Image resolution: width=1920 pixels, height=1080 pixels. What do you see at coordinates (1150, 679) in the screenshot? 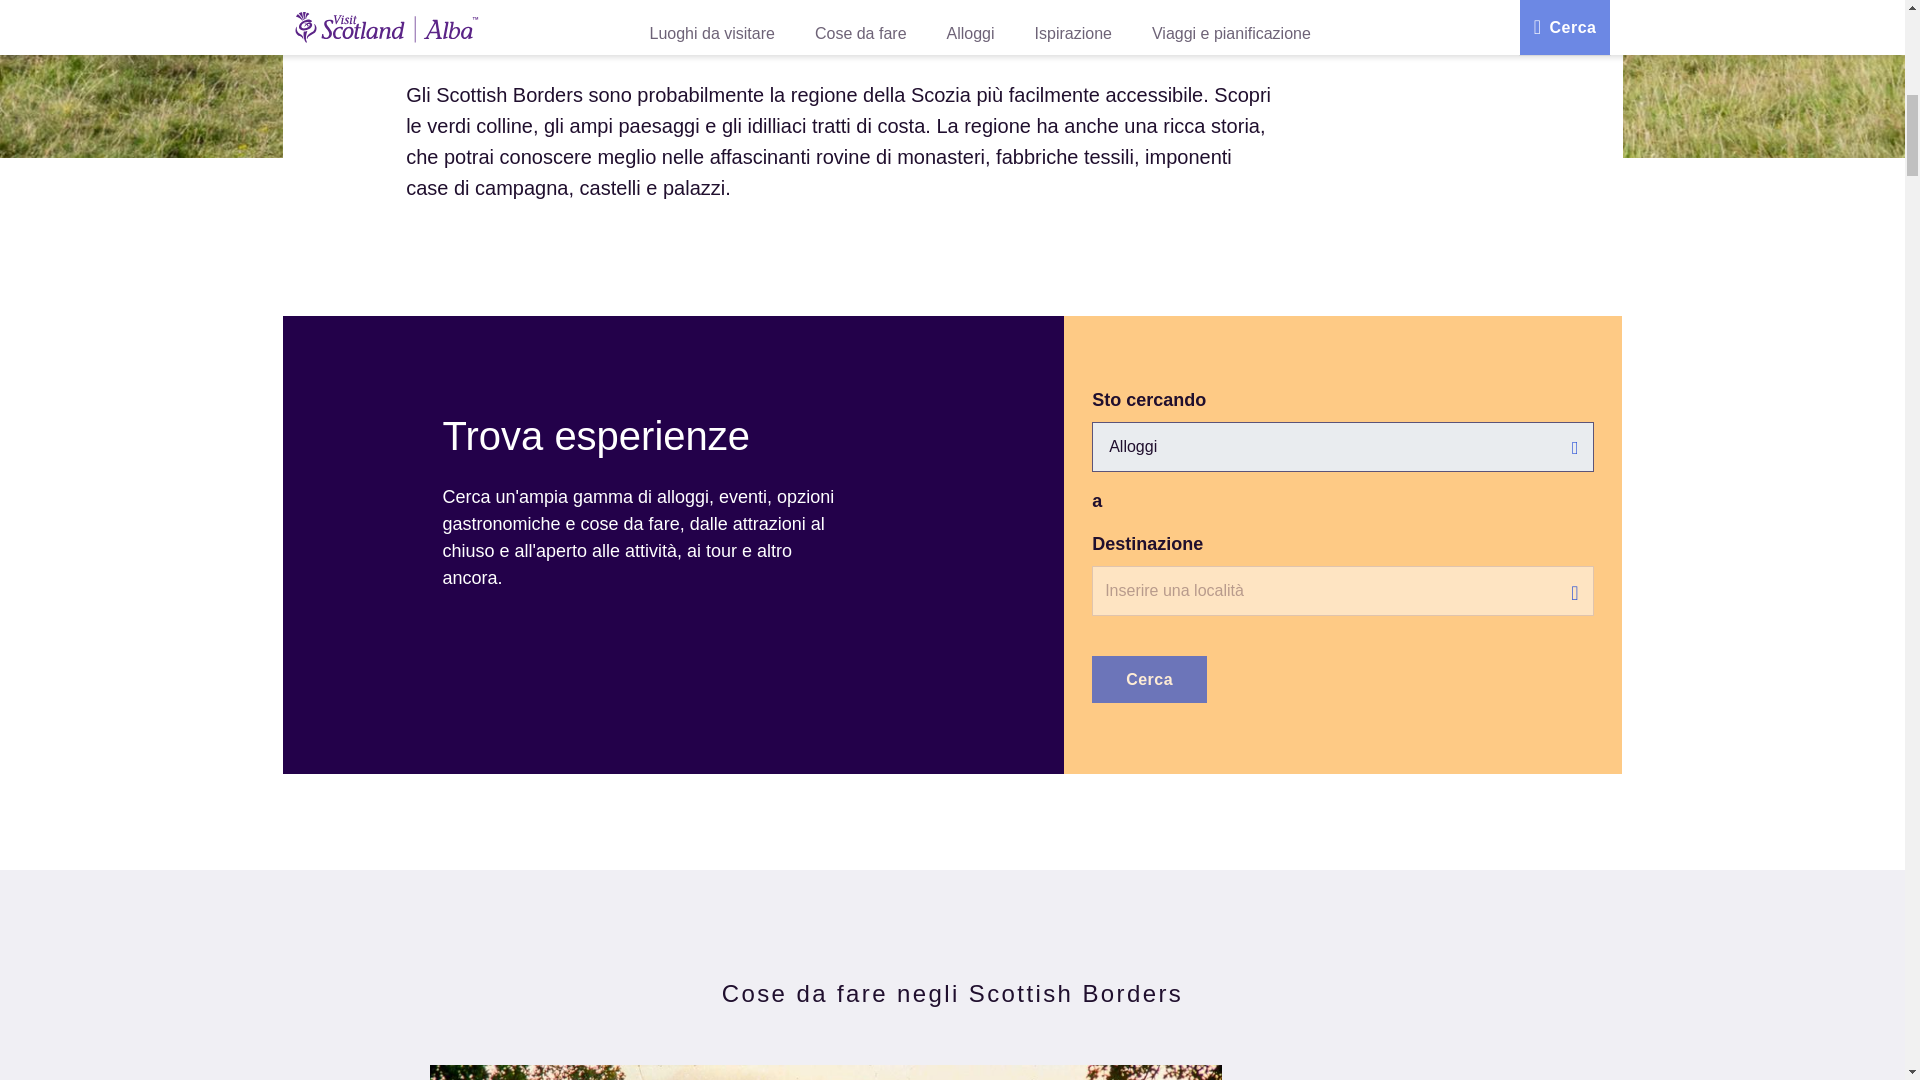
I see `Cerca` at bounding box center [1150, 679].